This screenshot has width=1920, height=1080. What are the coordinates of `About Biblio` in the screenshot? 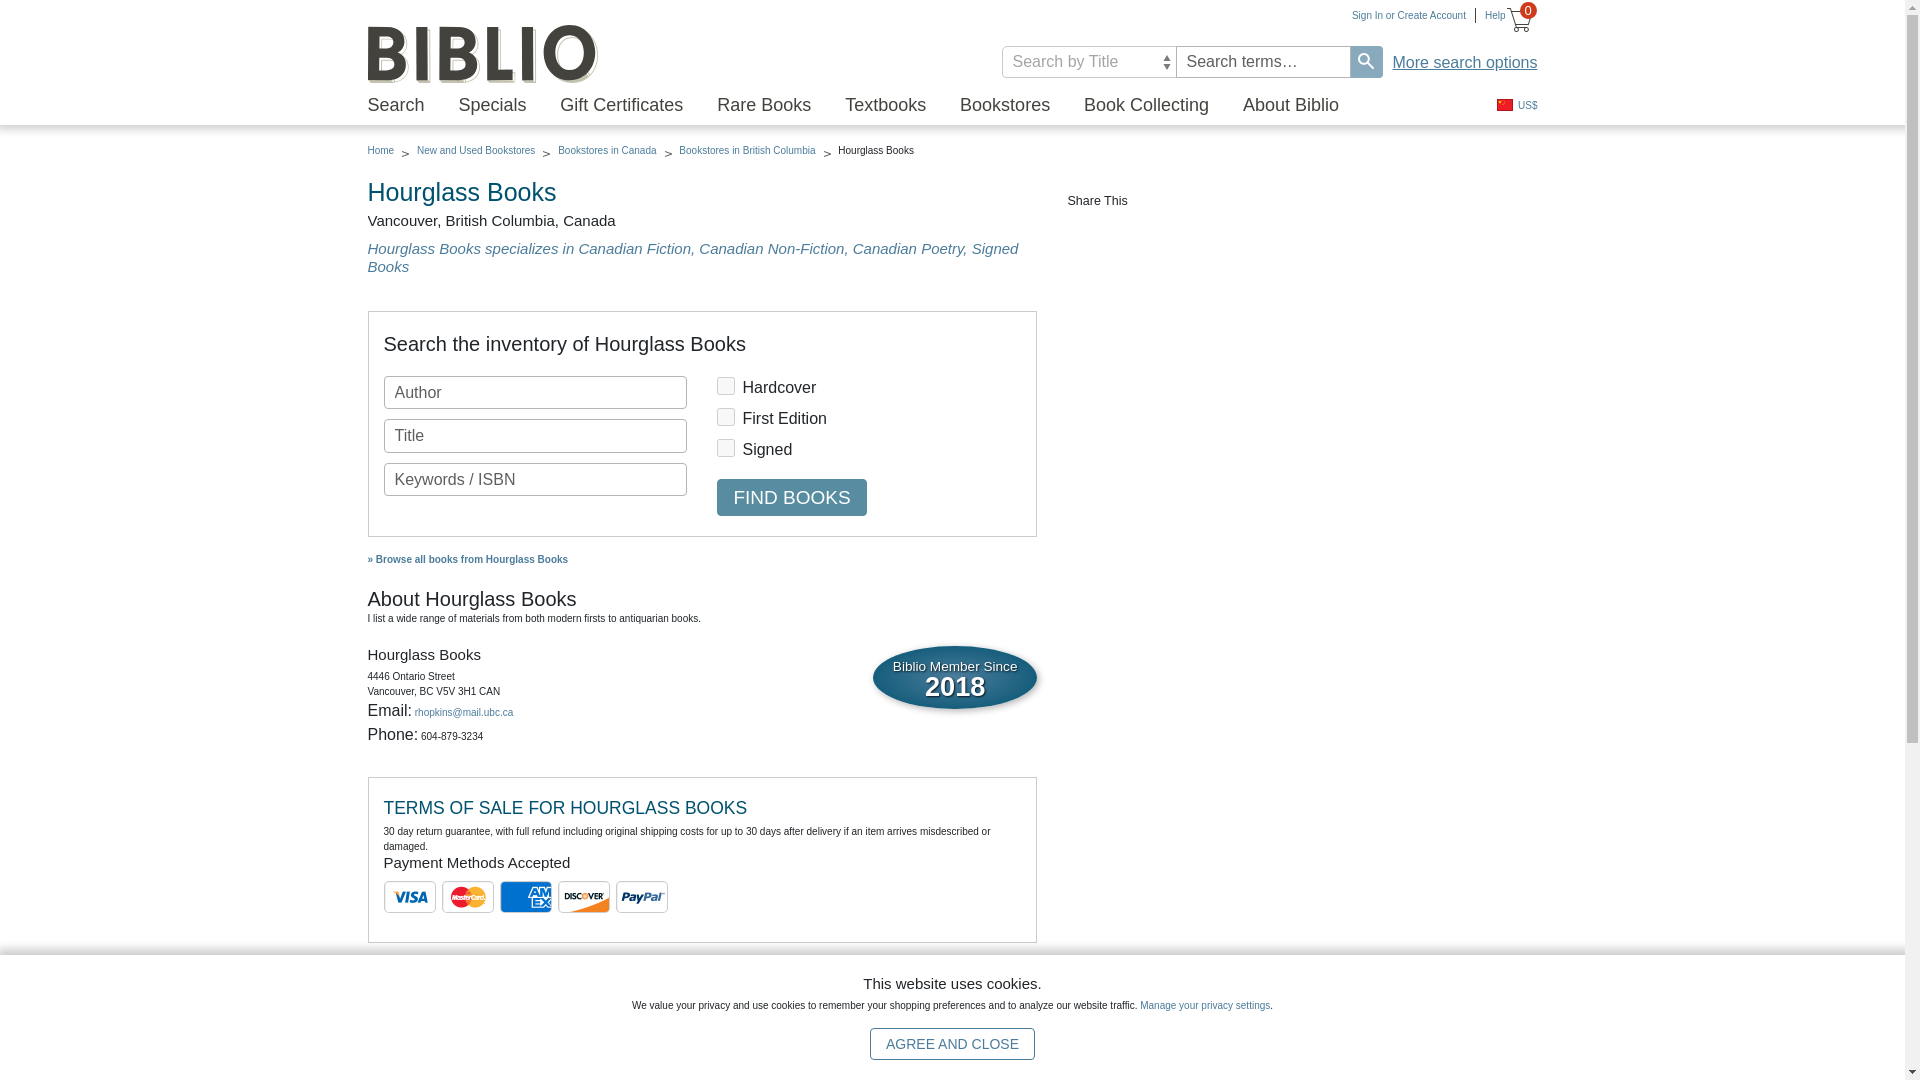 It's located at (1290, 106).